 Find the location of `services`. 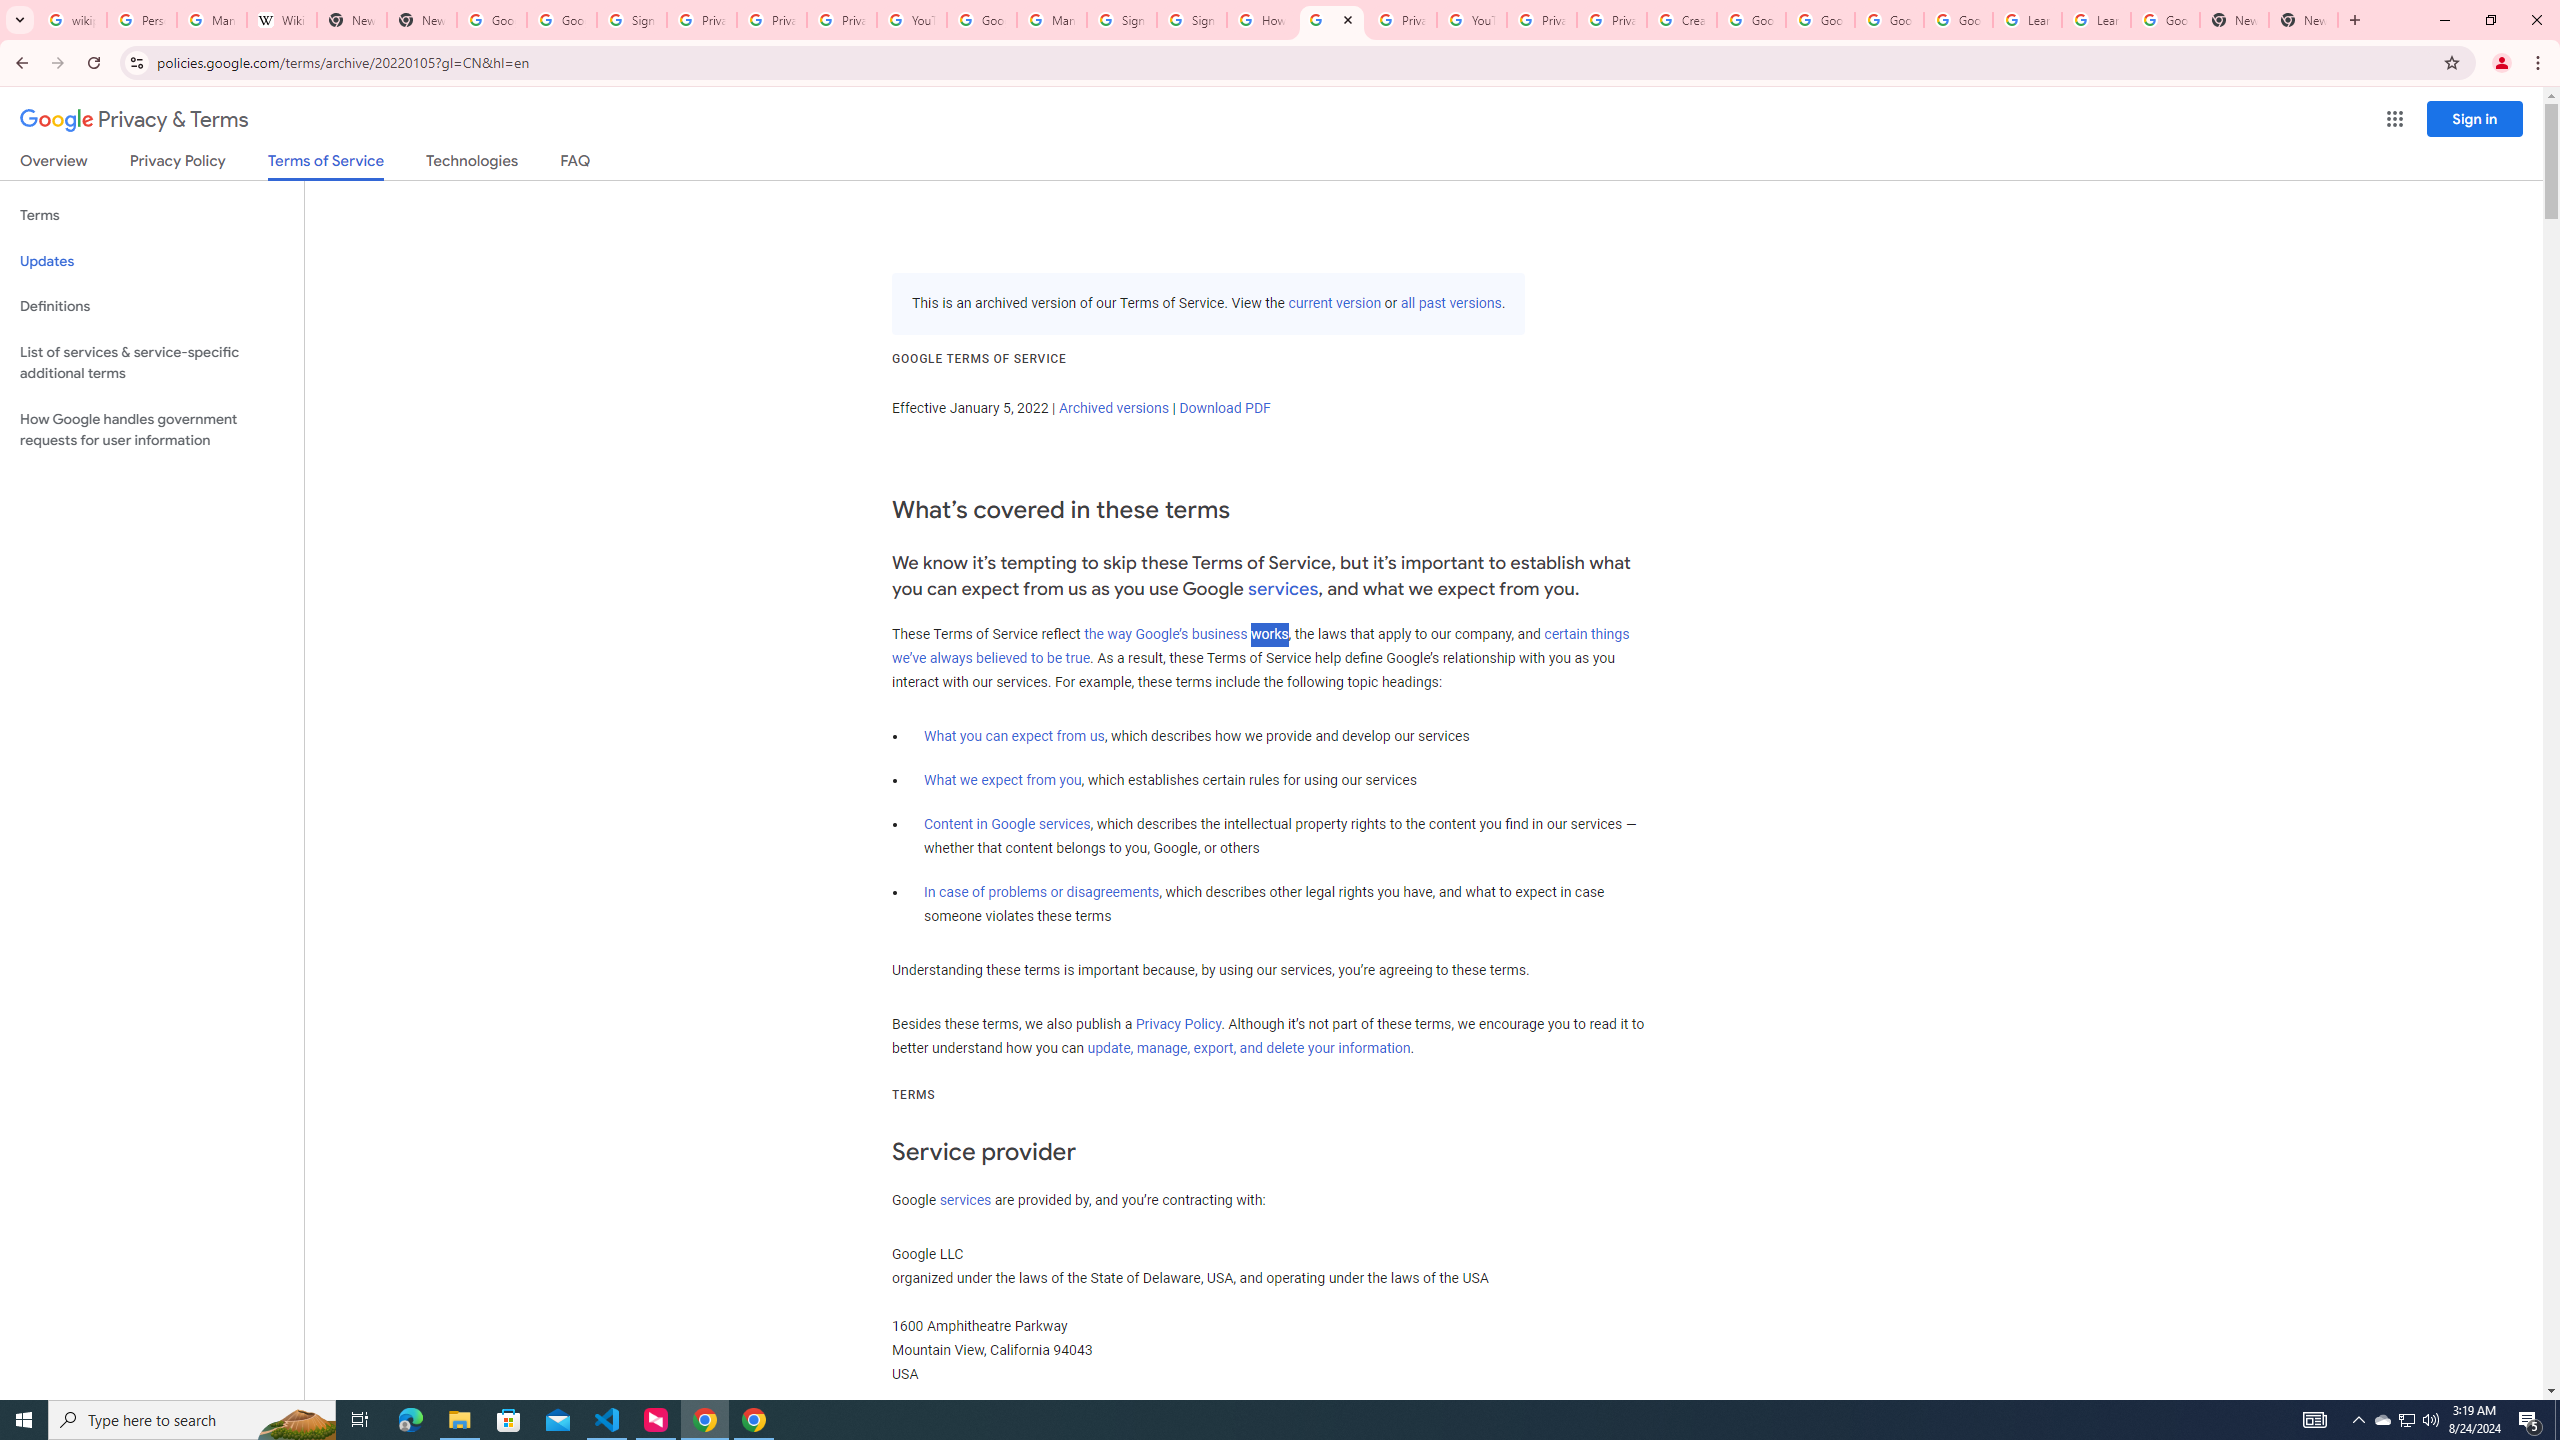

services is located at coordinates (966, 1200).